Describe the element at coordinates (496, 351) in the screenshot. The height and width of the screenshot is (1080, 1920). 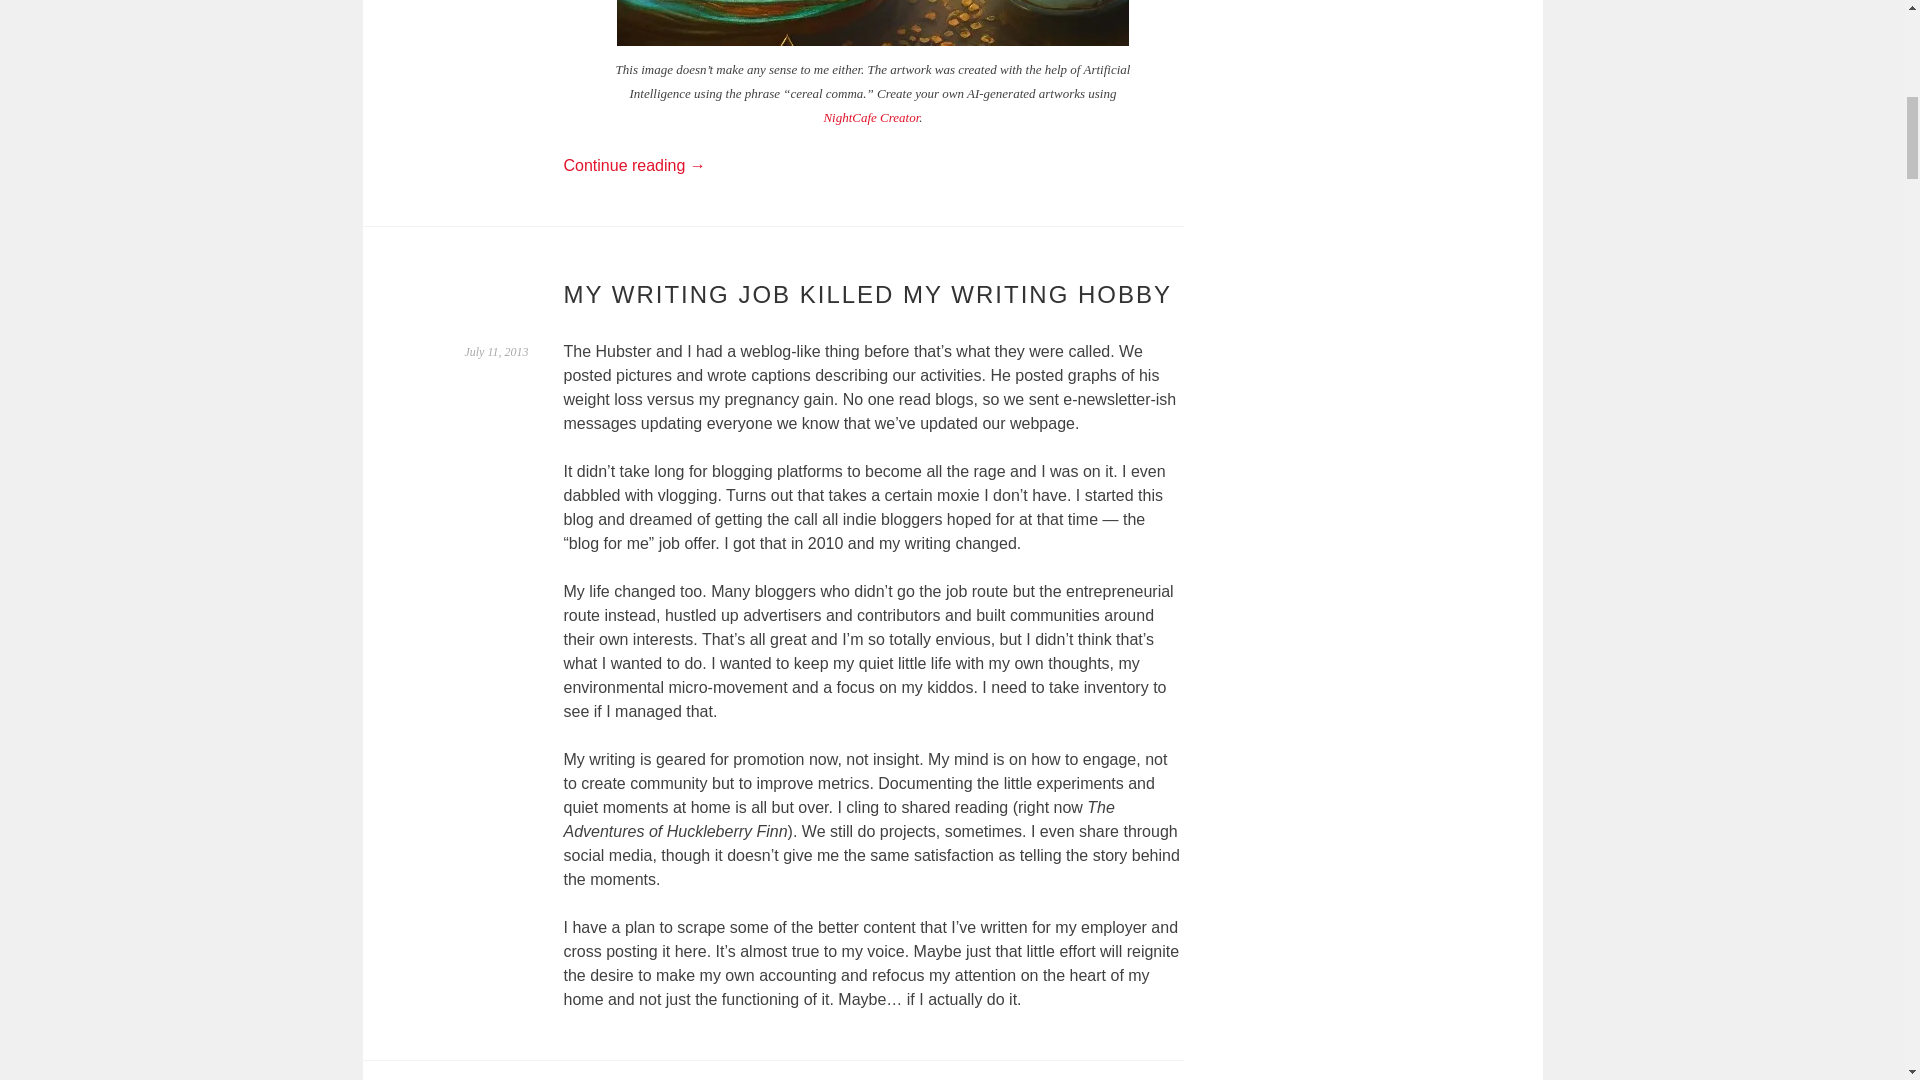
I see `July 11, 2013` at that location.